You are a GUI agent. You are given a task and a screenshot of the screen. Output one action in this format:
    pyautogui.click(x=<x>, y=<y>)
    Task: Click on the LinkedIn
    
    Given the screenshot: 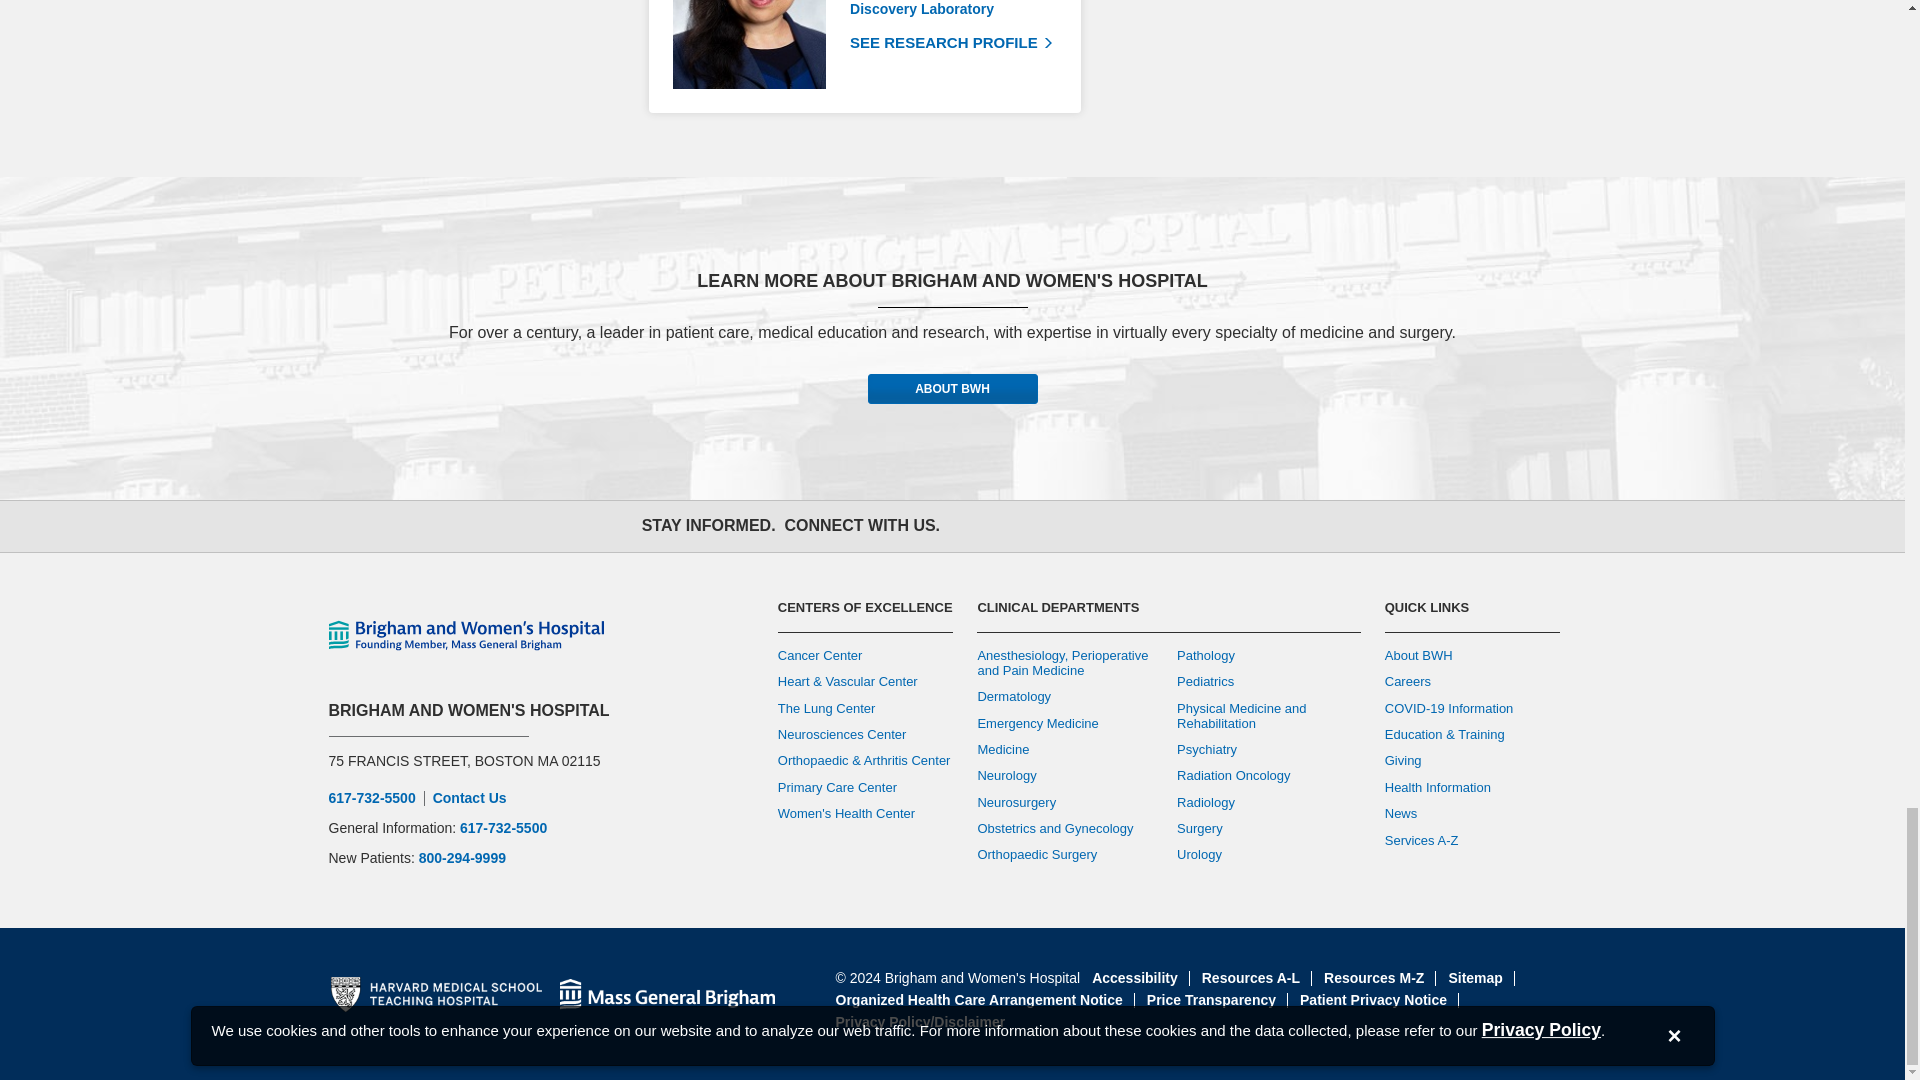 What is the action you would take?
    pyautogui.click(x=1150, y=527)
    